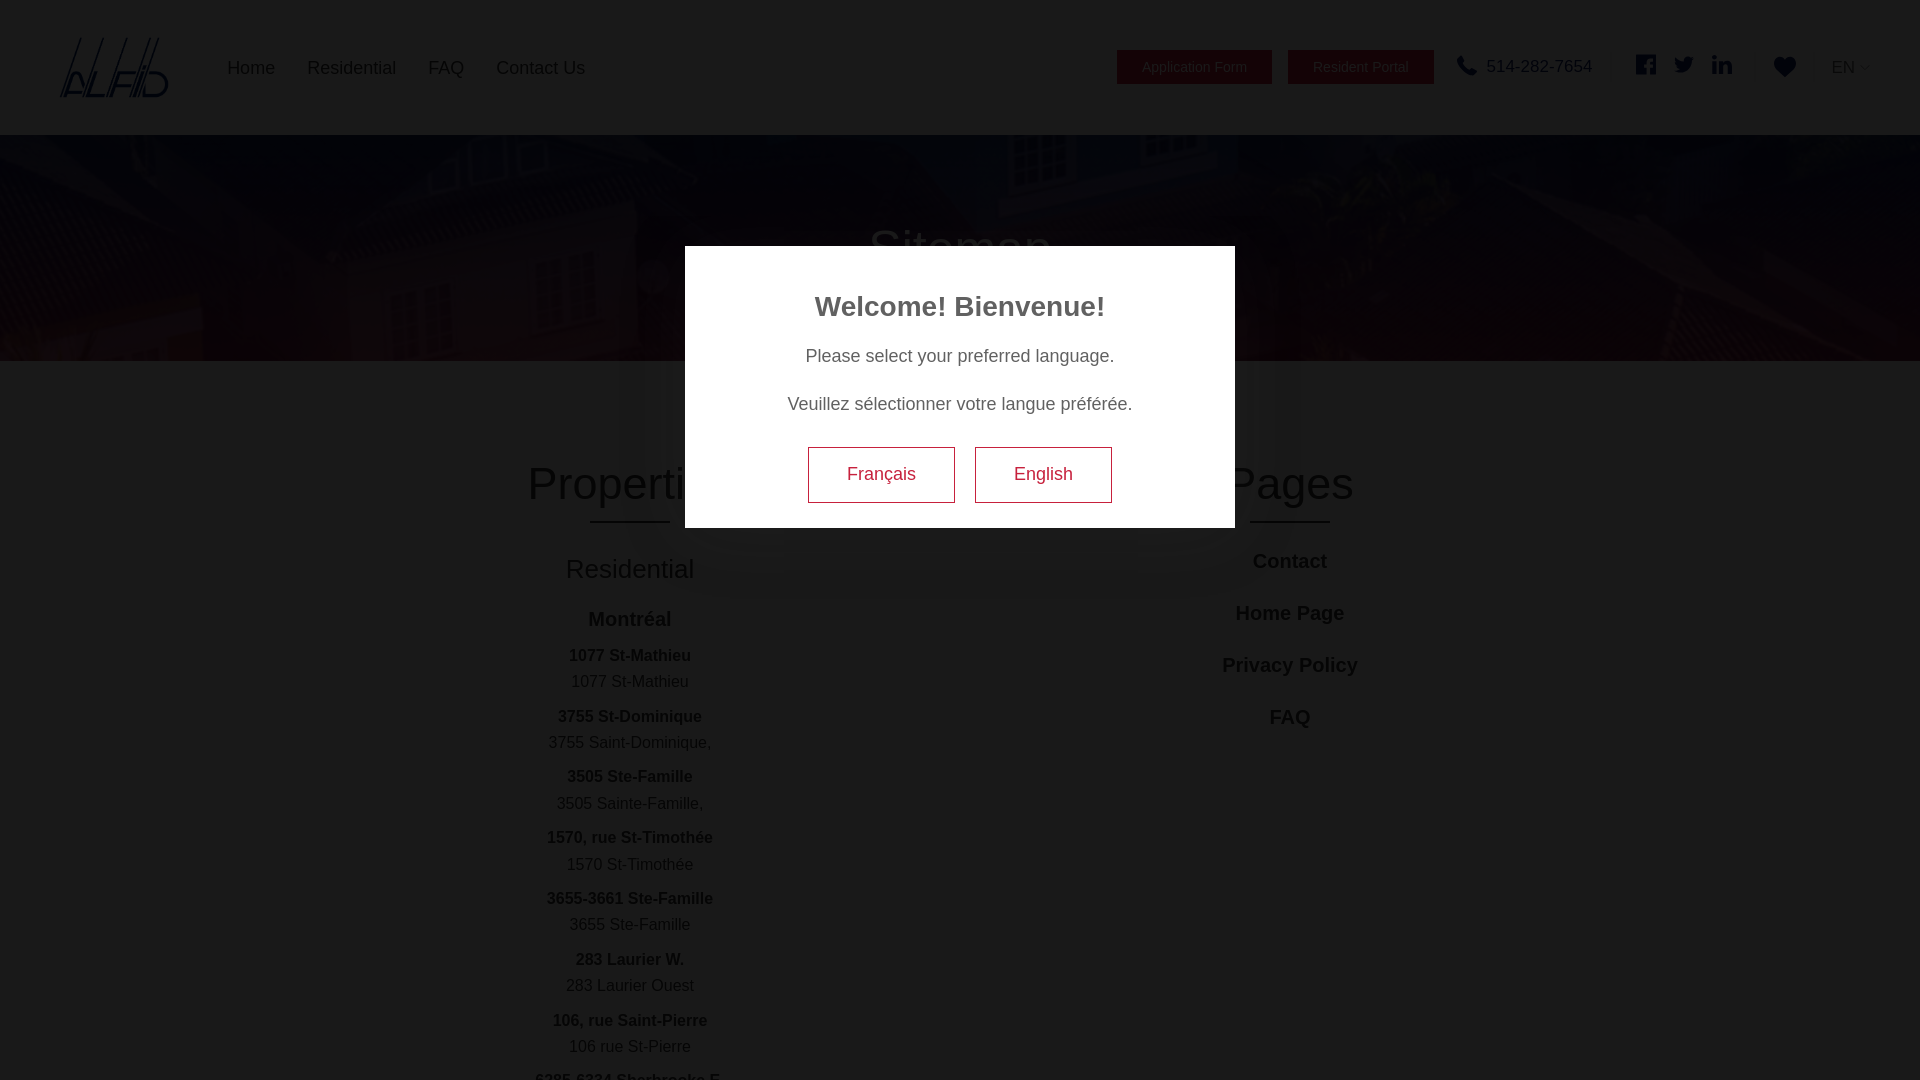 The height and width of the screenshot is (1080, 1920). Describe the element at coordinates (630, 734) in the screenshot. I see `3755 St-Dominique
3755 Saint-Dominique,` at that location.